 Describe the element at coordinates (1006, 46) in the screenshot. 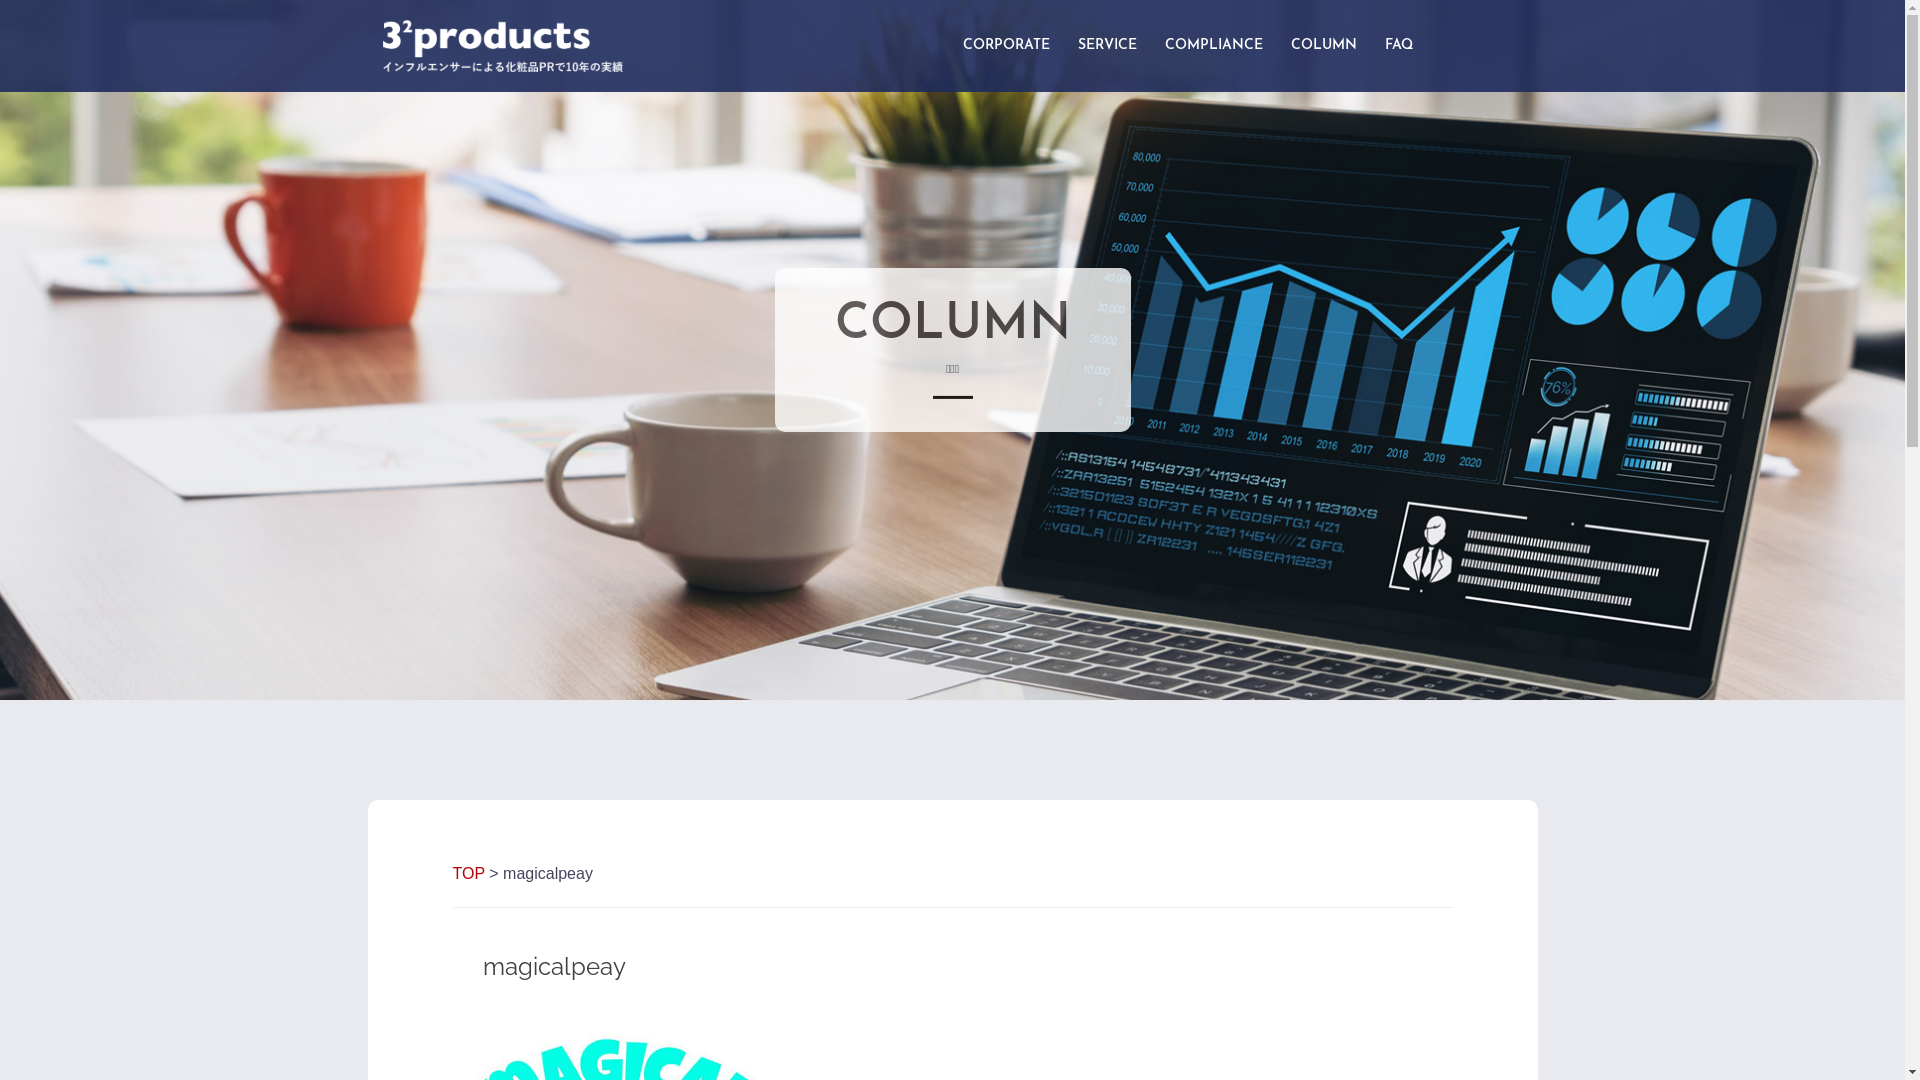

I see `CORPORATE` at that location.